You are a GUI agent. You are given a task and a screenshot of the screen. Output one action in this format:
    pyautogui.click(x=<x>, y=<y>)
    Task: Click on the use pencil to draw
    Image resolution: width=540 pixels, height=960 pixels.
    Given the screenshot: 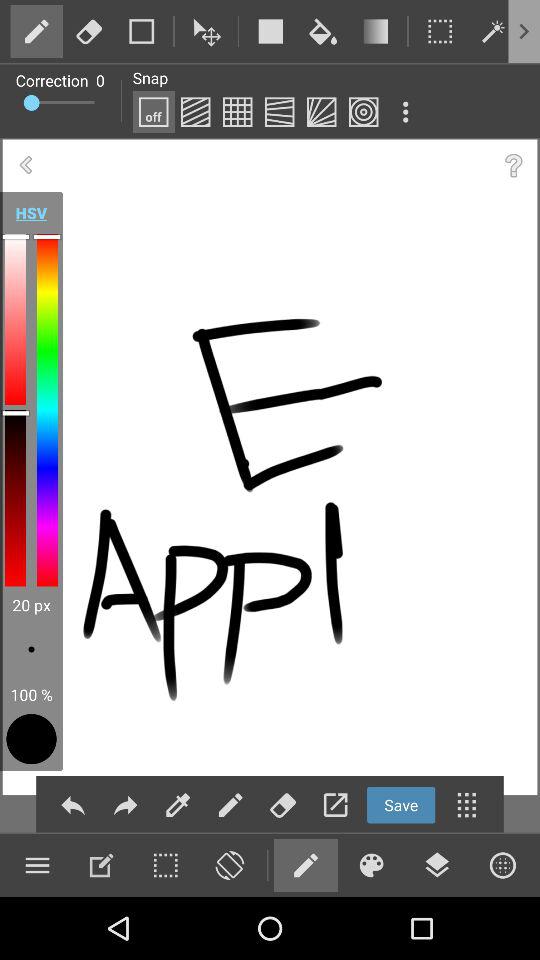 What is the action you would take?
    pyautogui.click(x=305, y=865)
    